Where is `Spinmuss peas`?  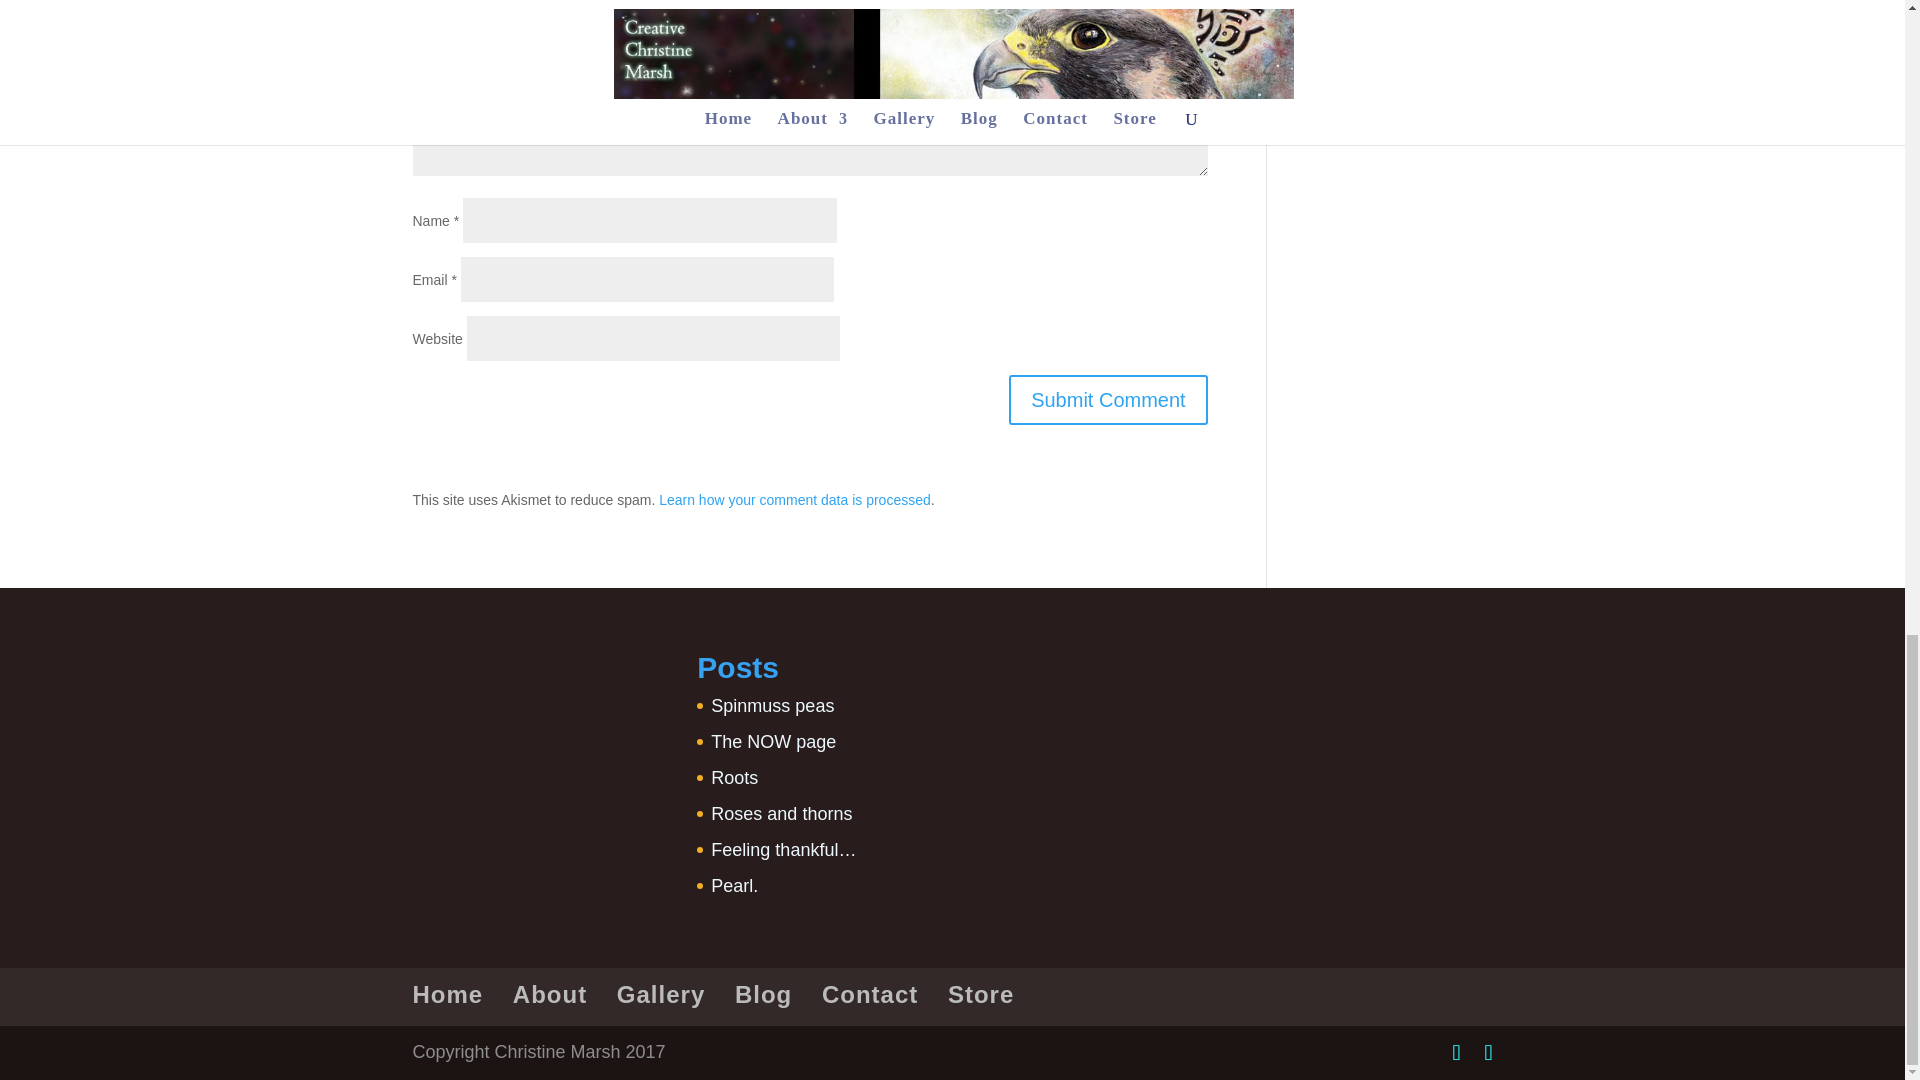 Spinmuss peas is located at coordinates (772, 706).